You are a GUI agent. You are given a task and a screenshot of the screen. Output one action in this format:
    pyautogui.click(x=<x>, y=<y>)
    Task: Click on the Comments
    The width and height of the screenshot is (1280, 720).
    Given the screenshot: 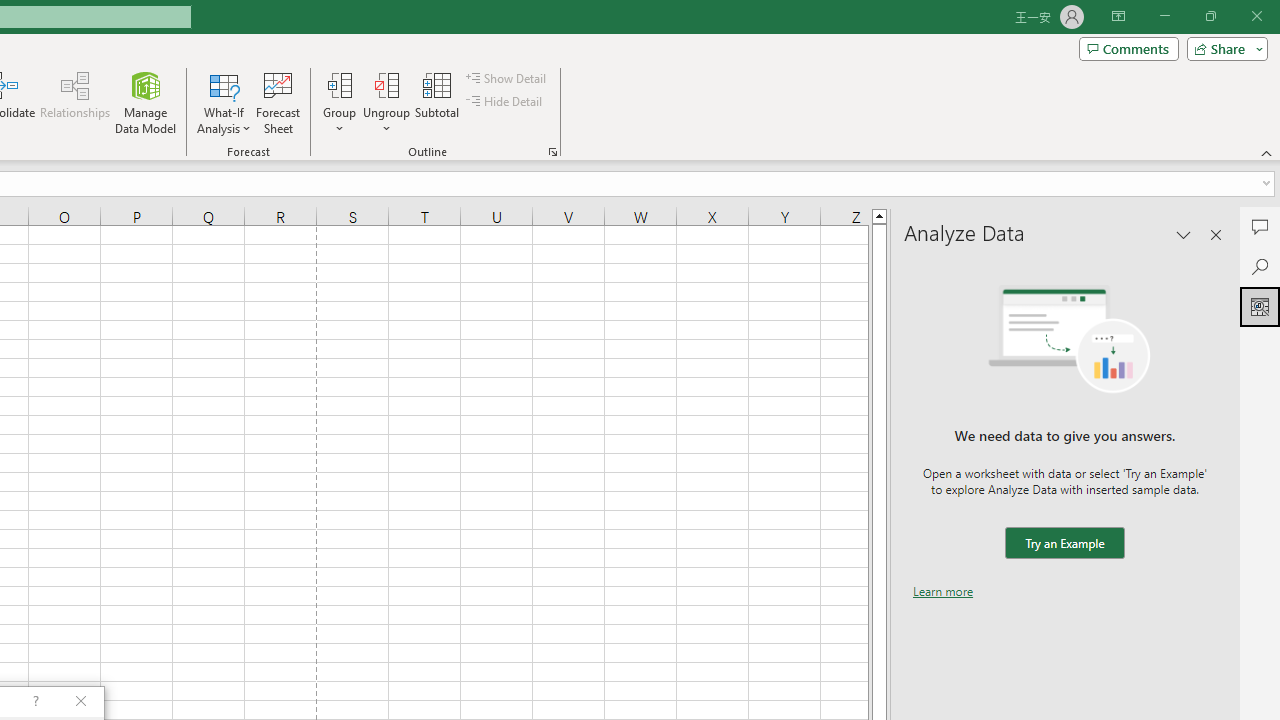 What is the action you would take?
    pyautogui.click(x=1128, y=48)
    